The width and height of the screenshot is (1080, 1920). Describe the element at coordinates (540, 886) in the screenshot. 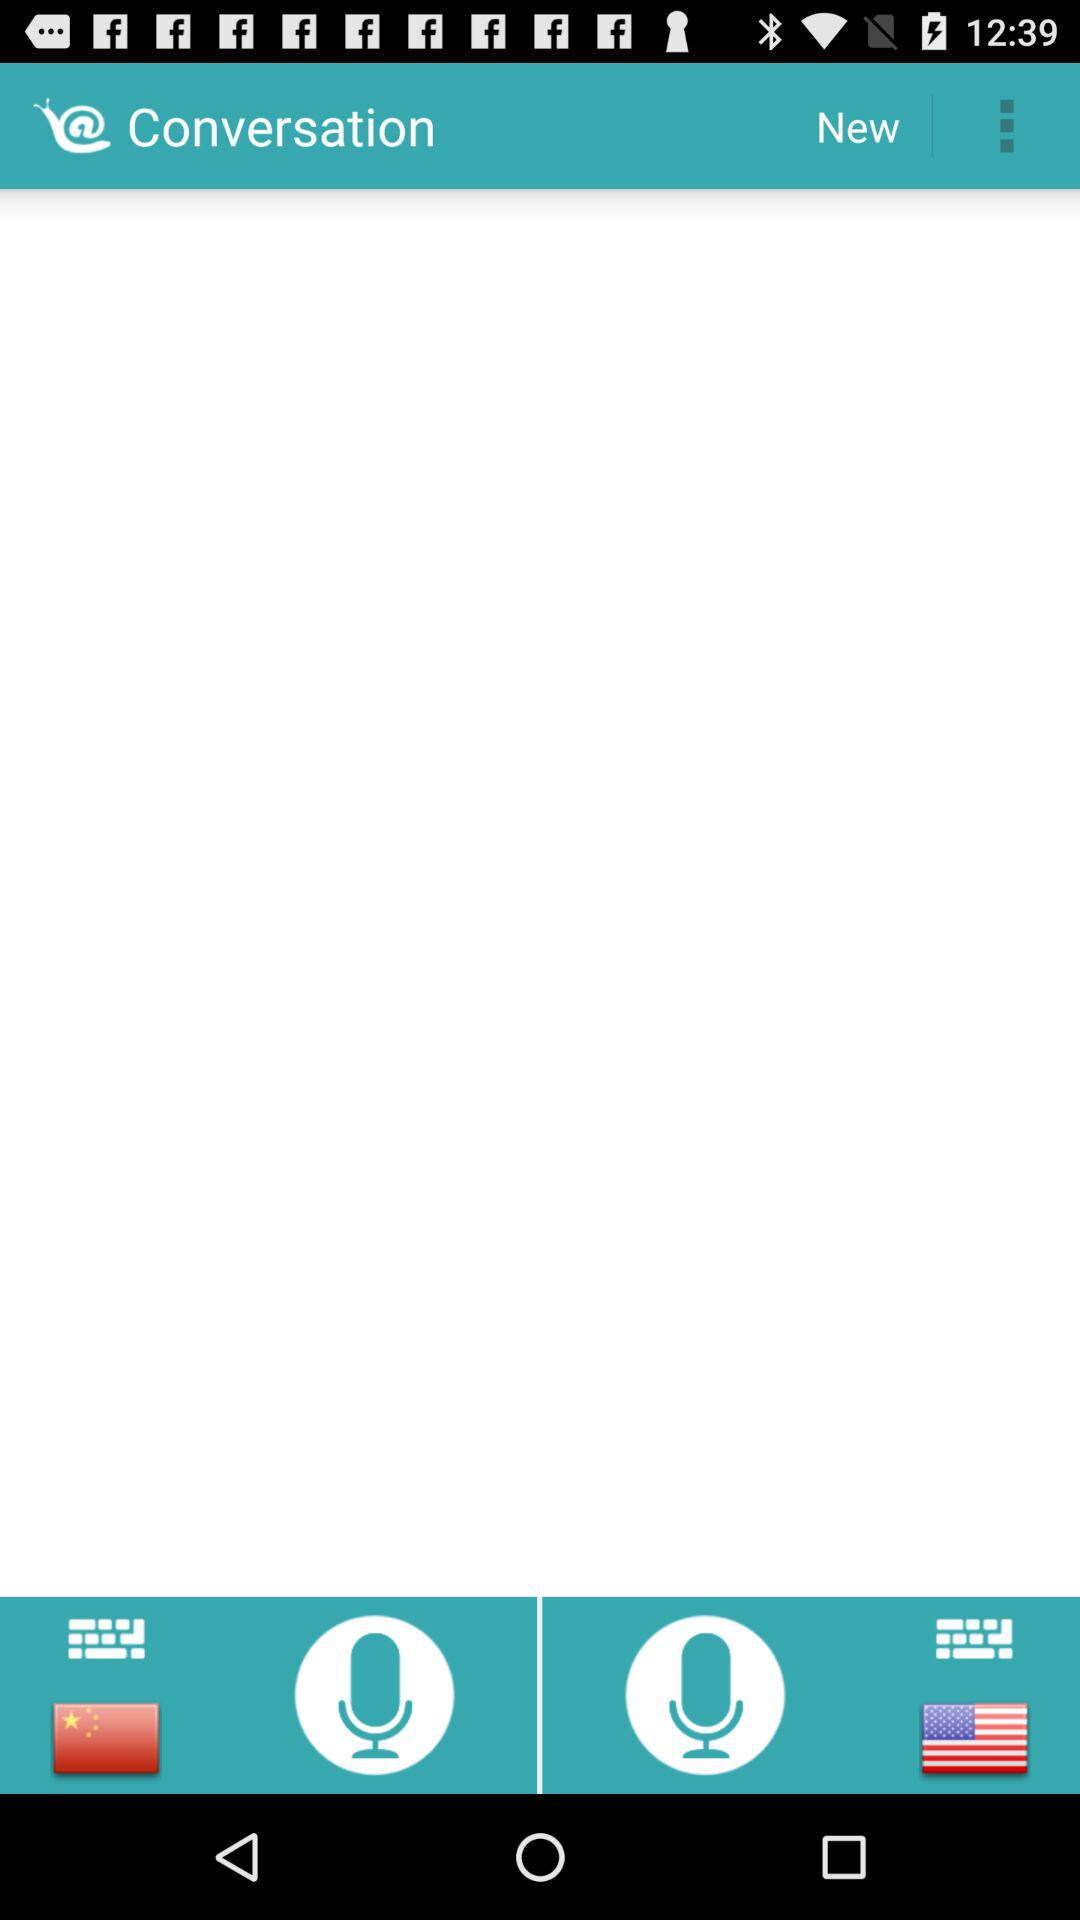

I see `turn on the icon below the new icon` at that location.